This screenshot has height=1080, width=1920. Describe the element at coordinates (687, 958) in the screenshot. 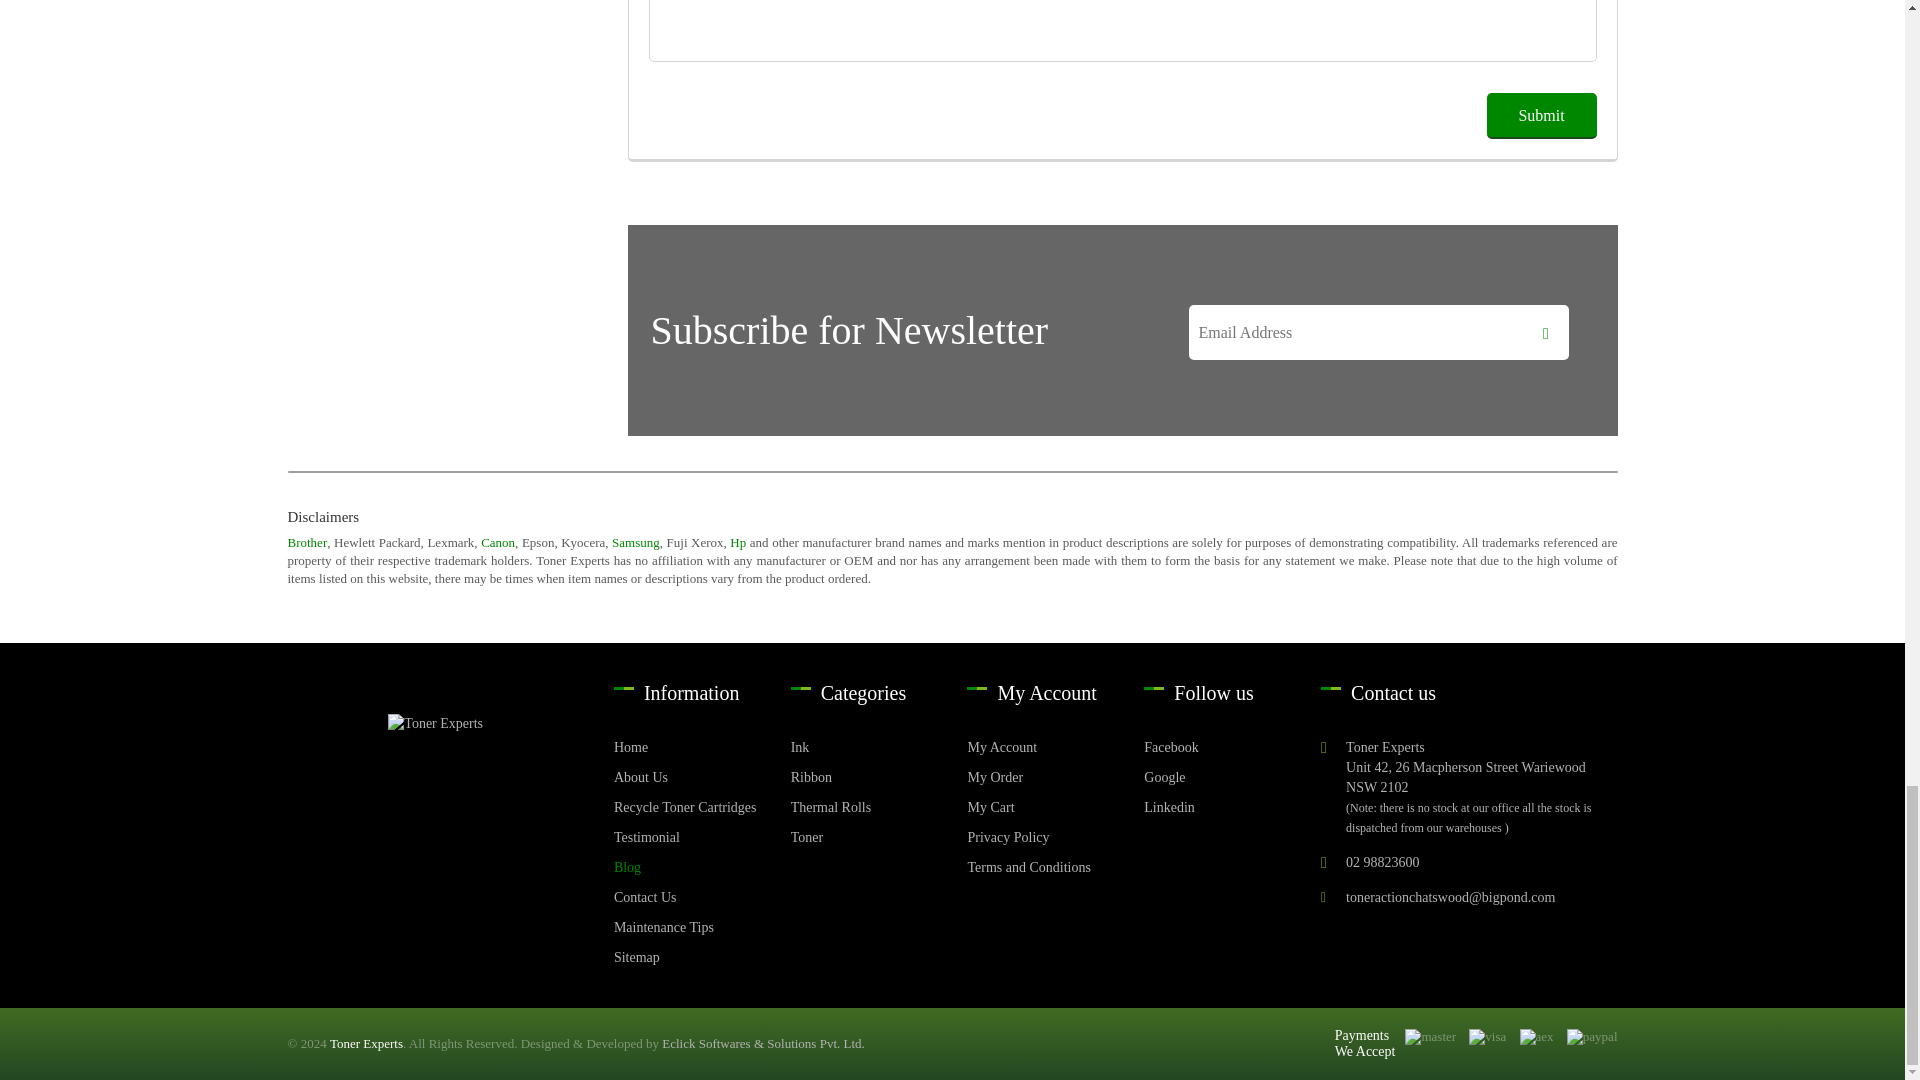

I see `Sitemap` at that location.